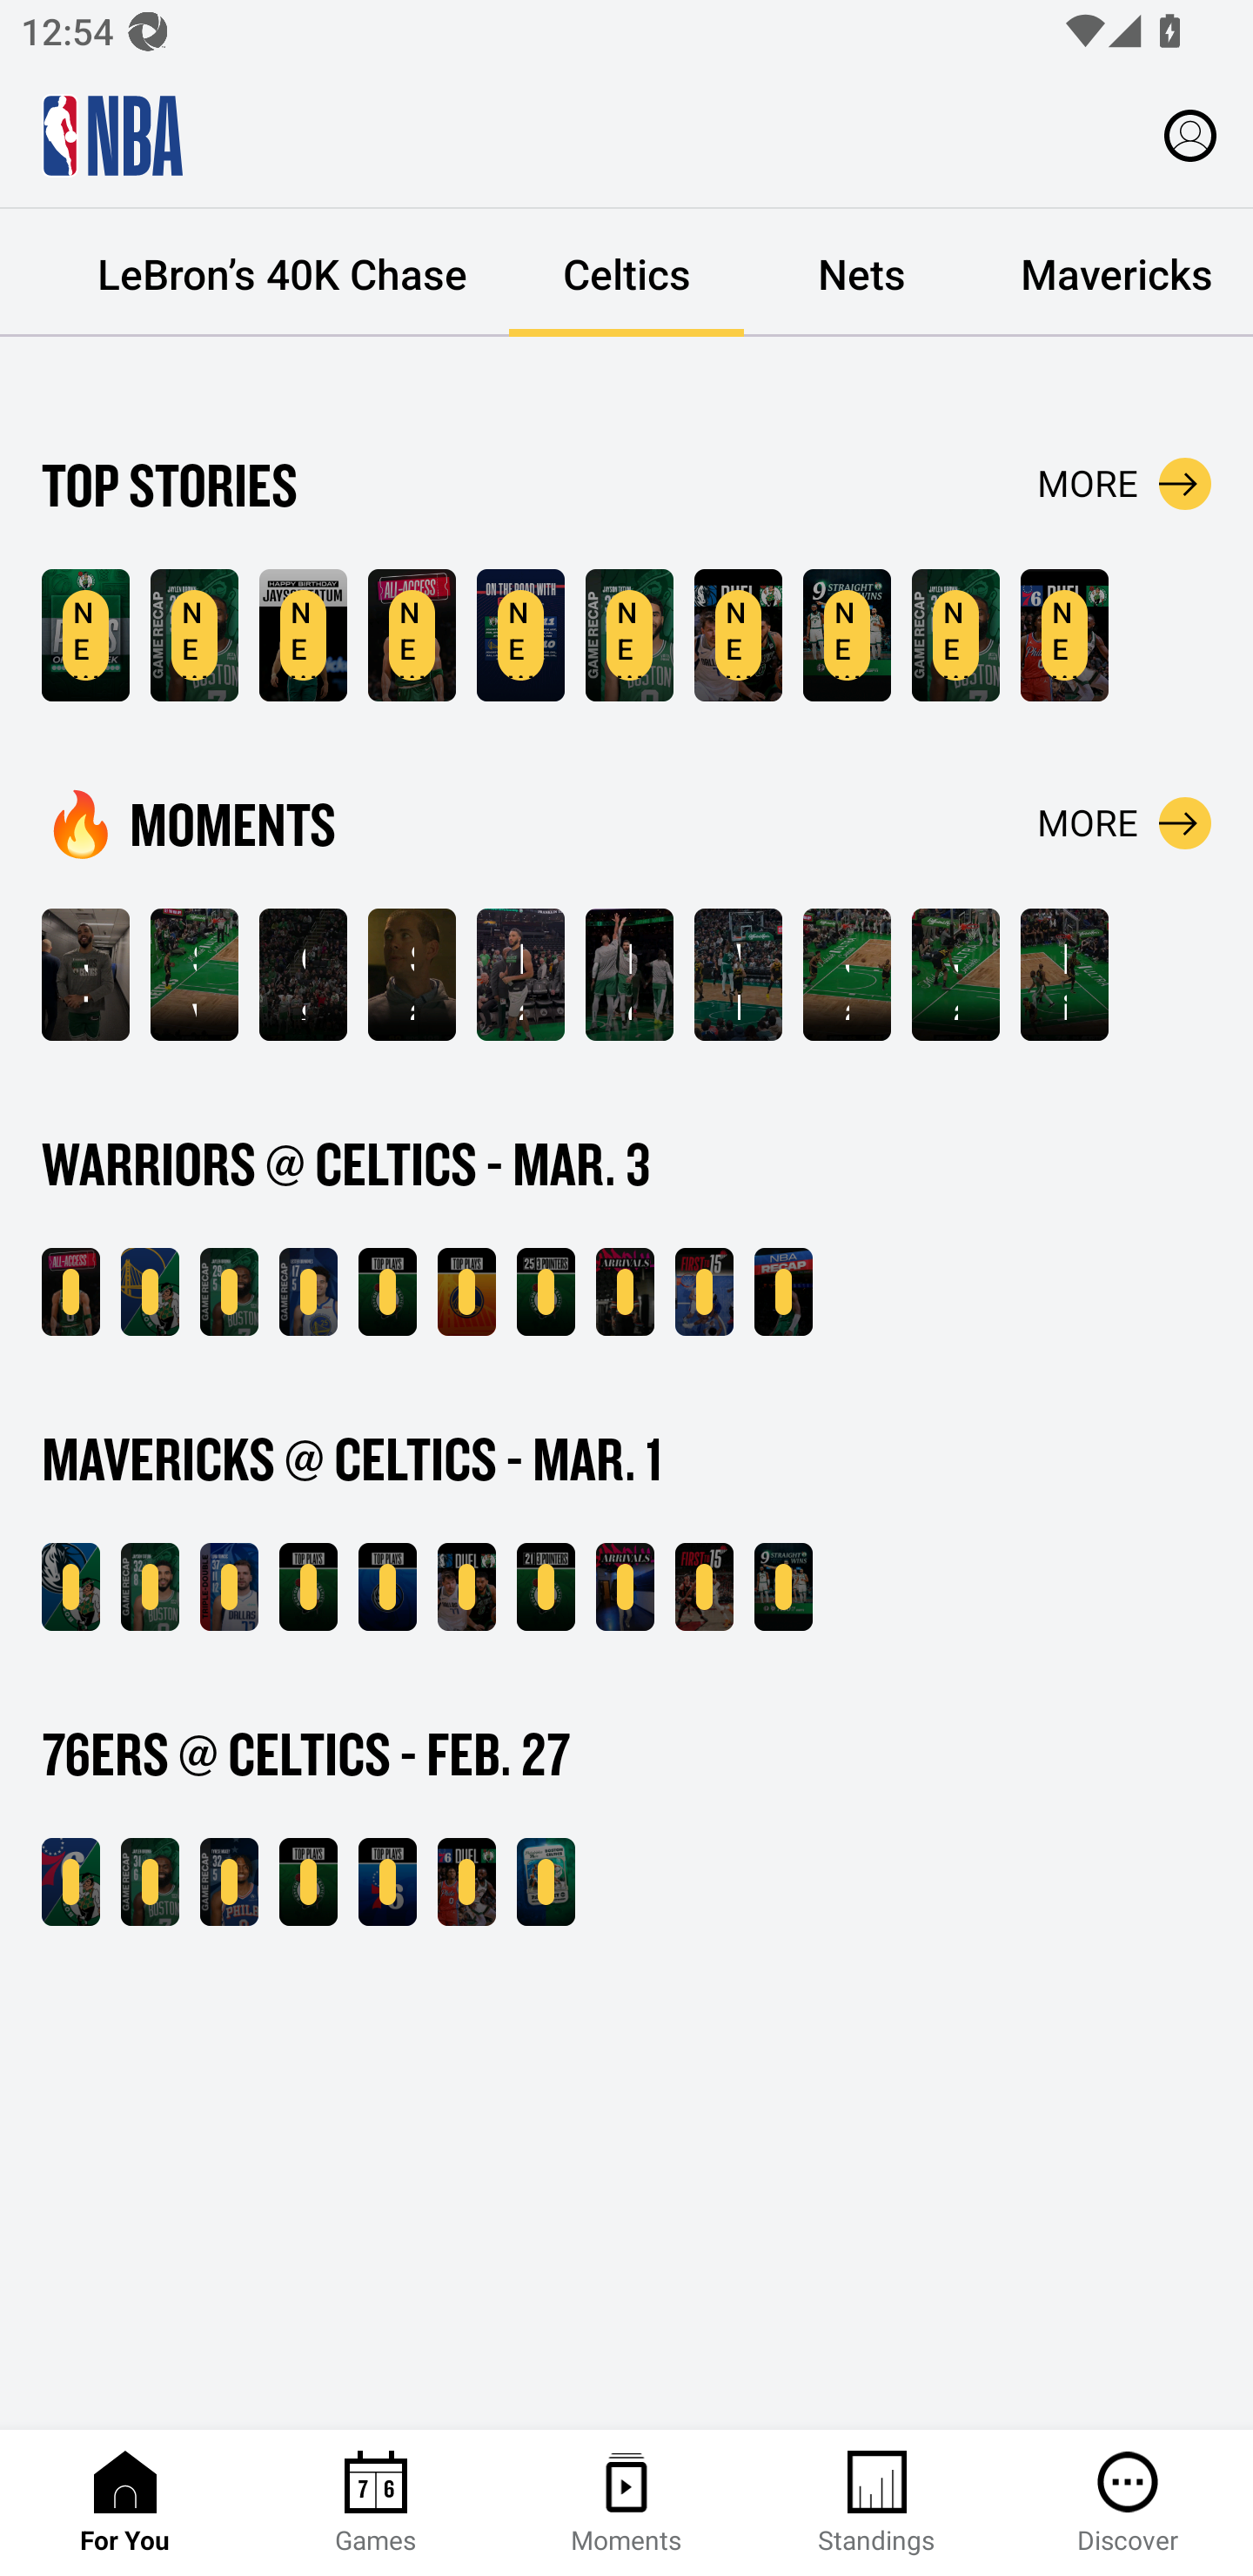 Image resolution: width=1253 pixels, height=2576 pixels. I want to click on NEW BOS' Top Plays of Week 19, so click(85, 635).